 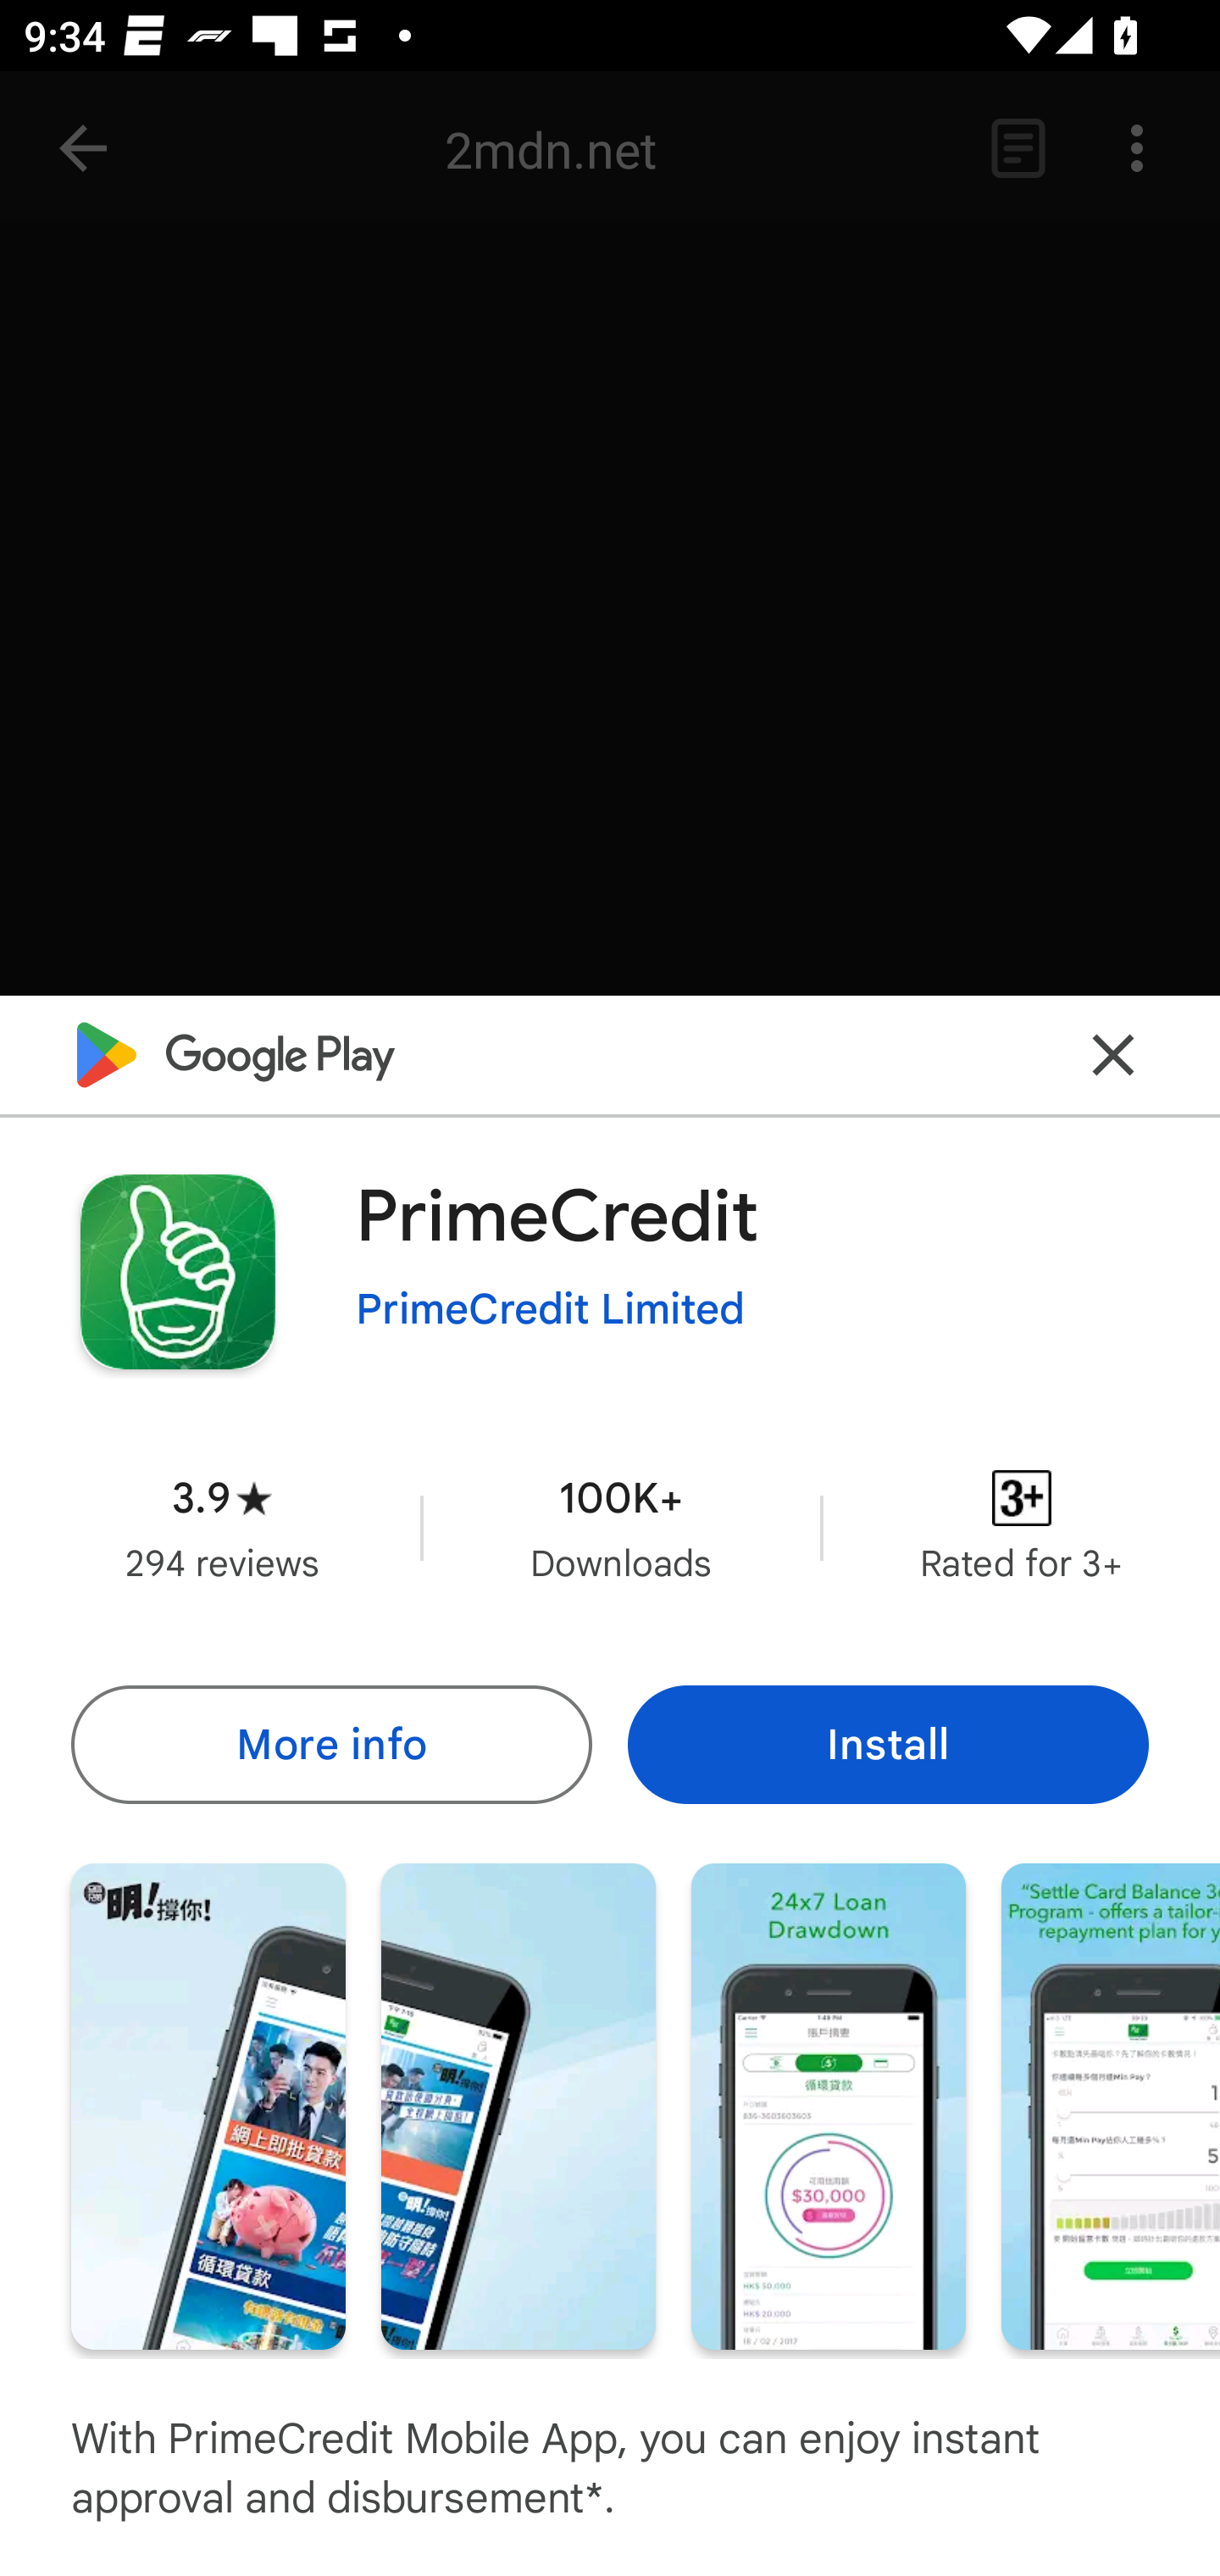 What do you see at coordinates (330, 1744) in the screenshot?
I see `More info` at bounding box center [330, 1744].